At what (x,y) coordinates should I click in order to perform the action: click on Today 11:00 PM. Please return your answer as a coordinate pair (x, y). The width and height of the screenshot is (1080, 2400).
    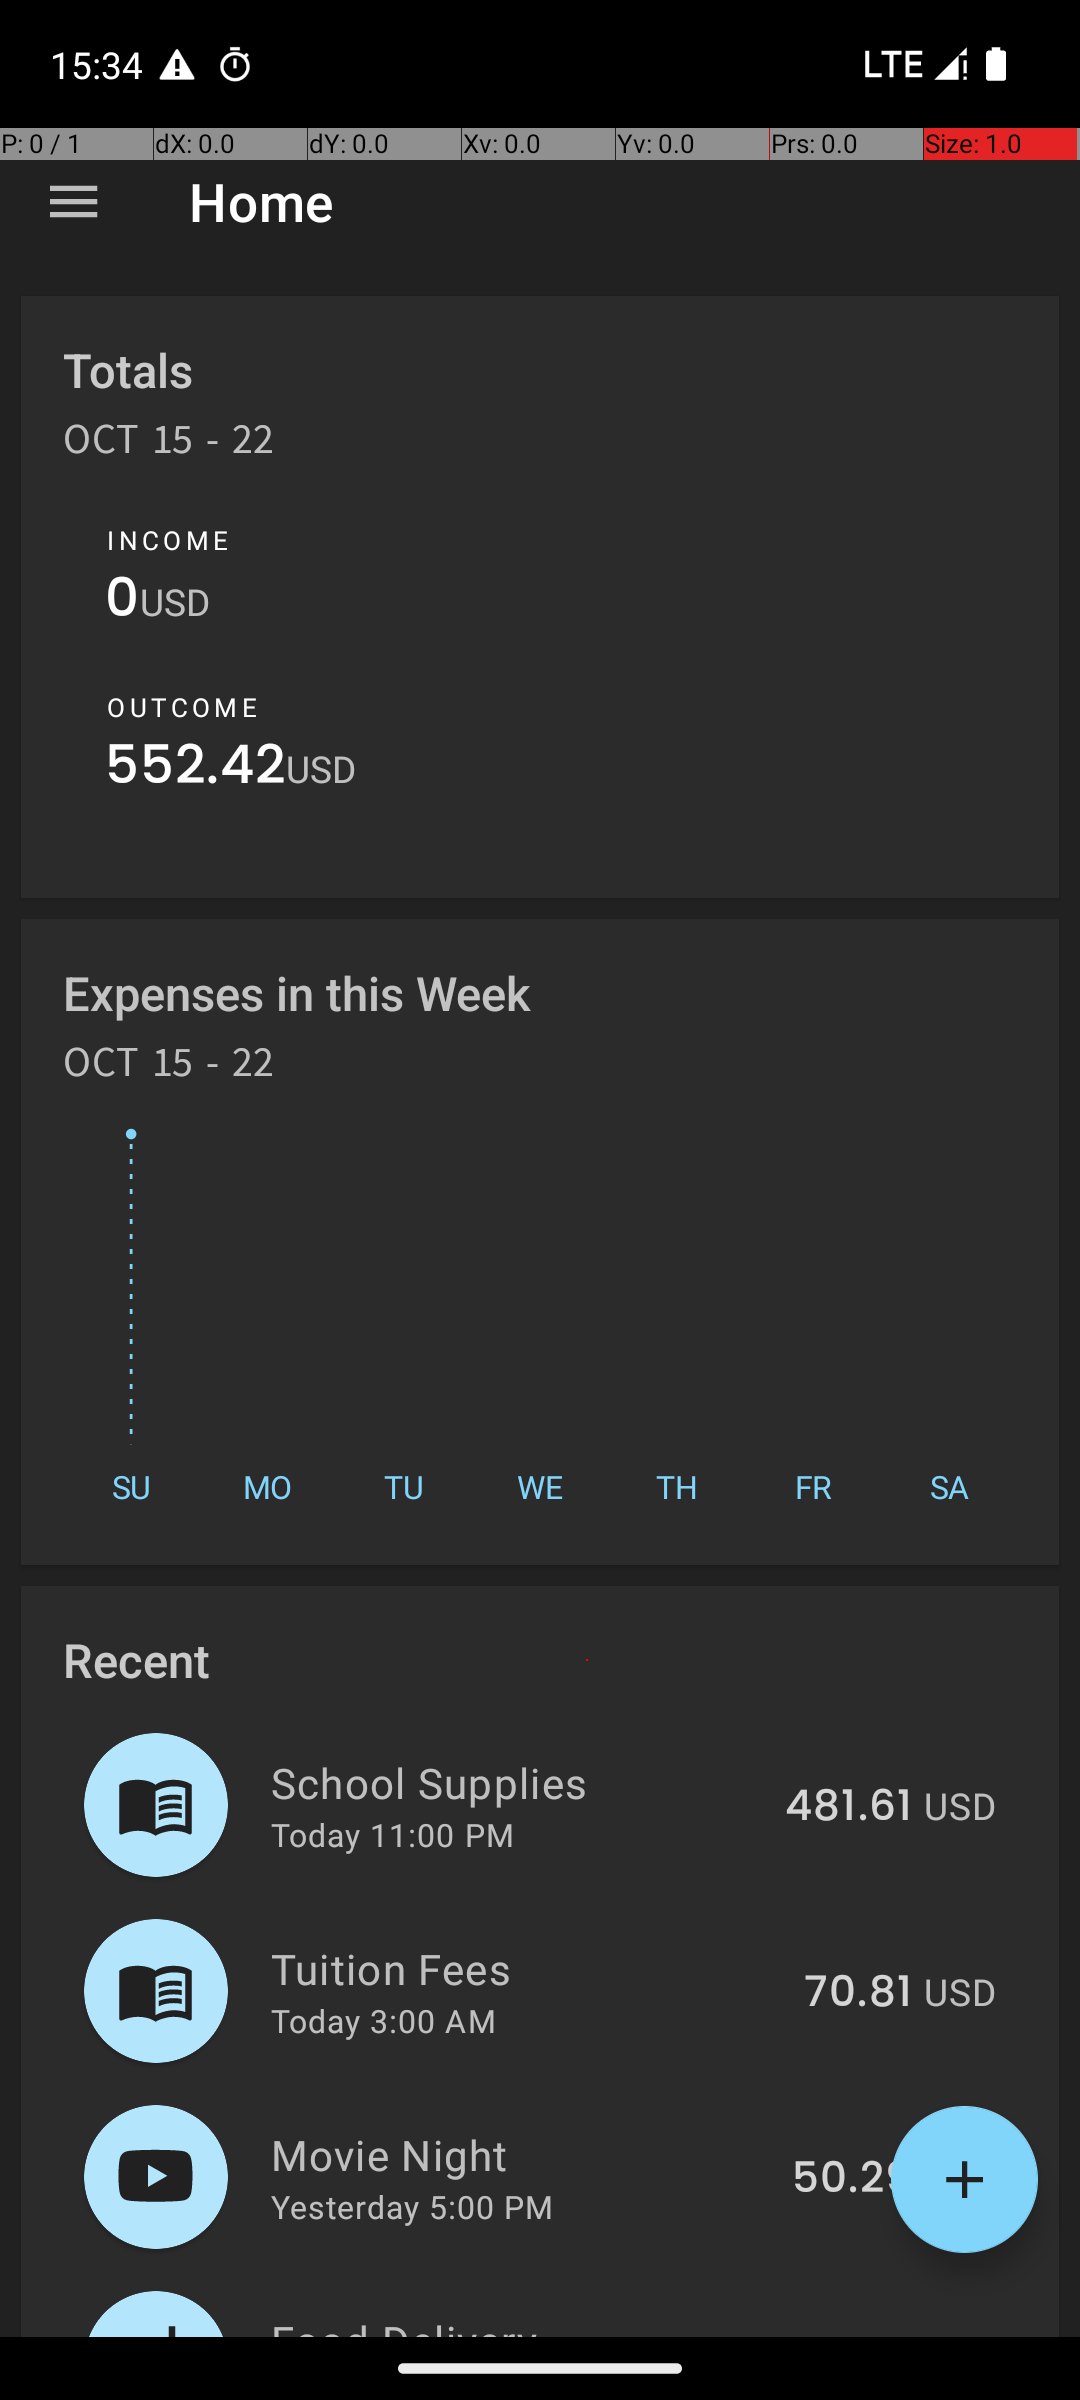
    Looking at the image, I should click on (392, 1834).